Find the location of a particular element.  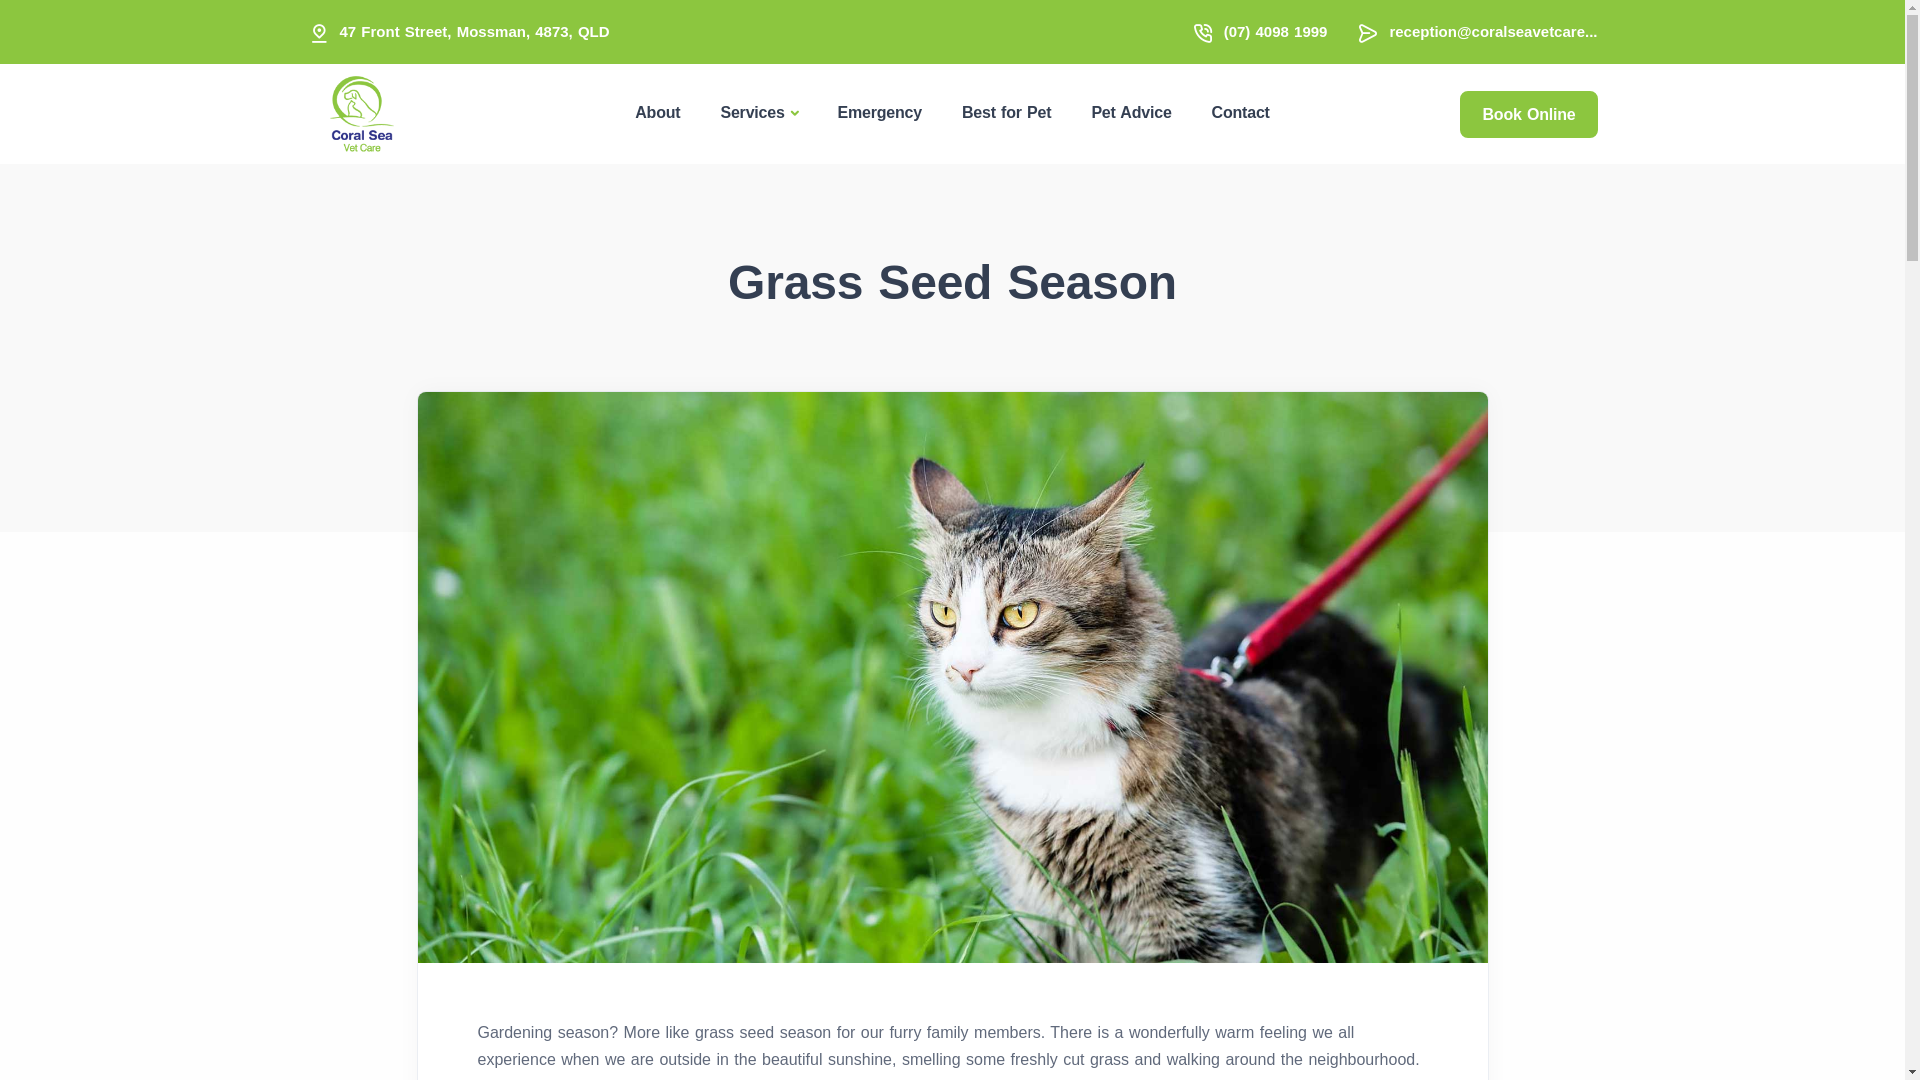

Services is located at coordinates (758, 114).